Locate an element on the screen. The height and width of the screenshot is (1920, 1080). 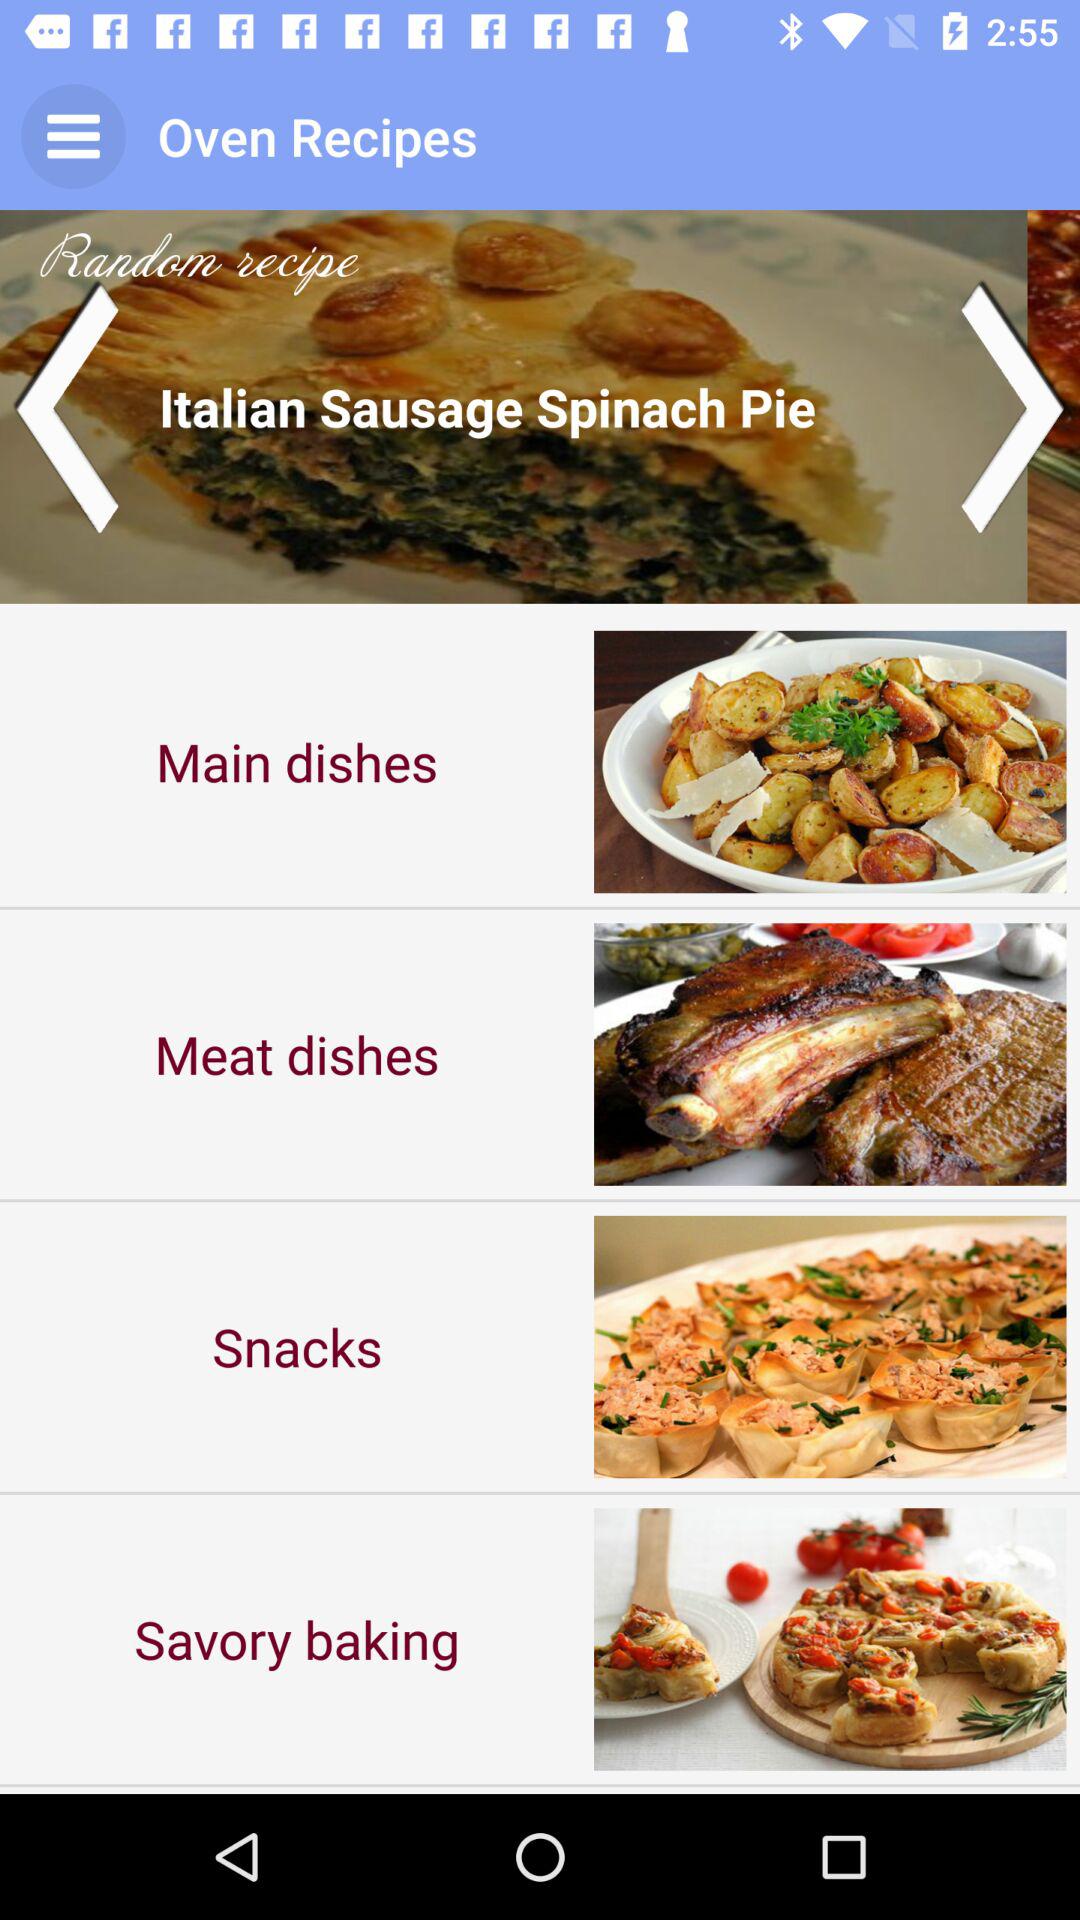
swipe to meat dishes item is located at coordinates (297, 1054).